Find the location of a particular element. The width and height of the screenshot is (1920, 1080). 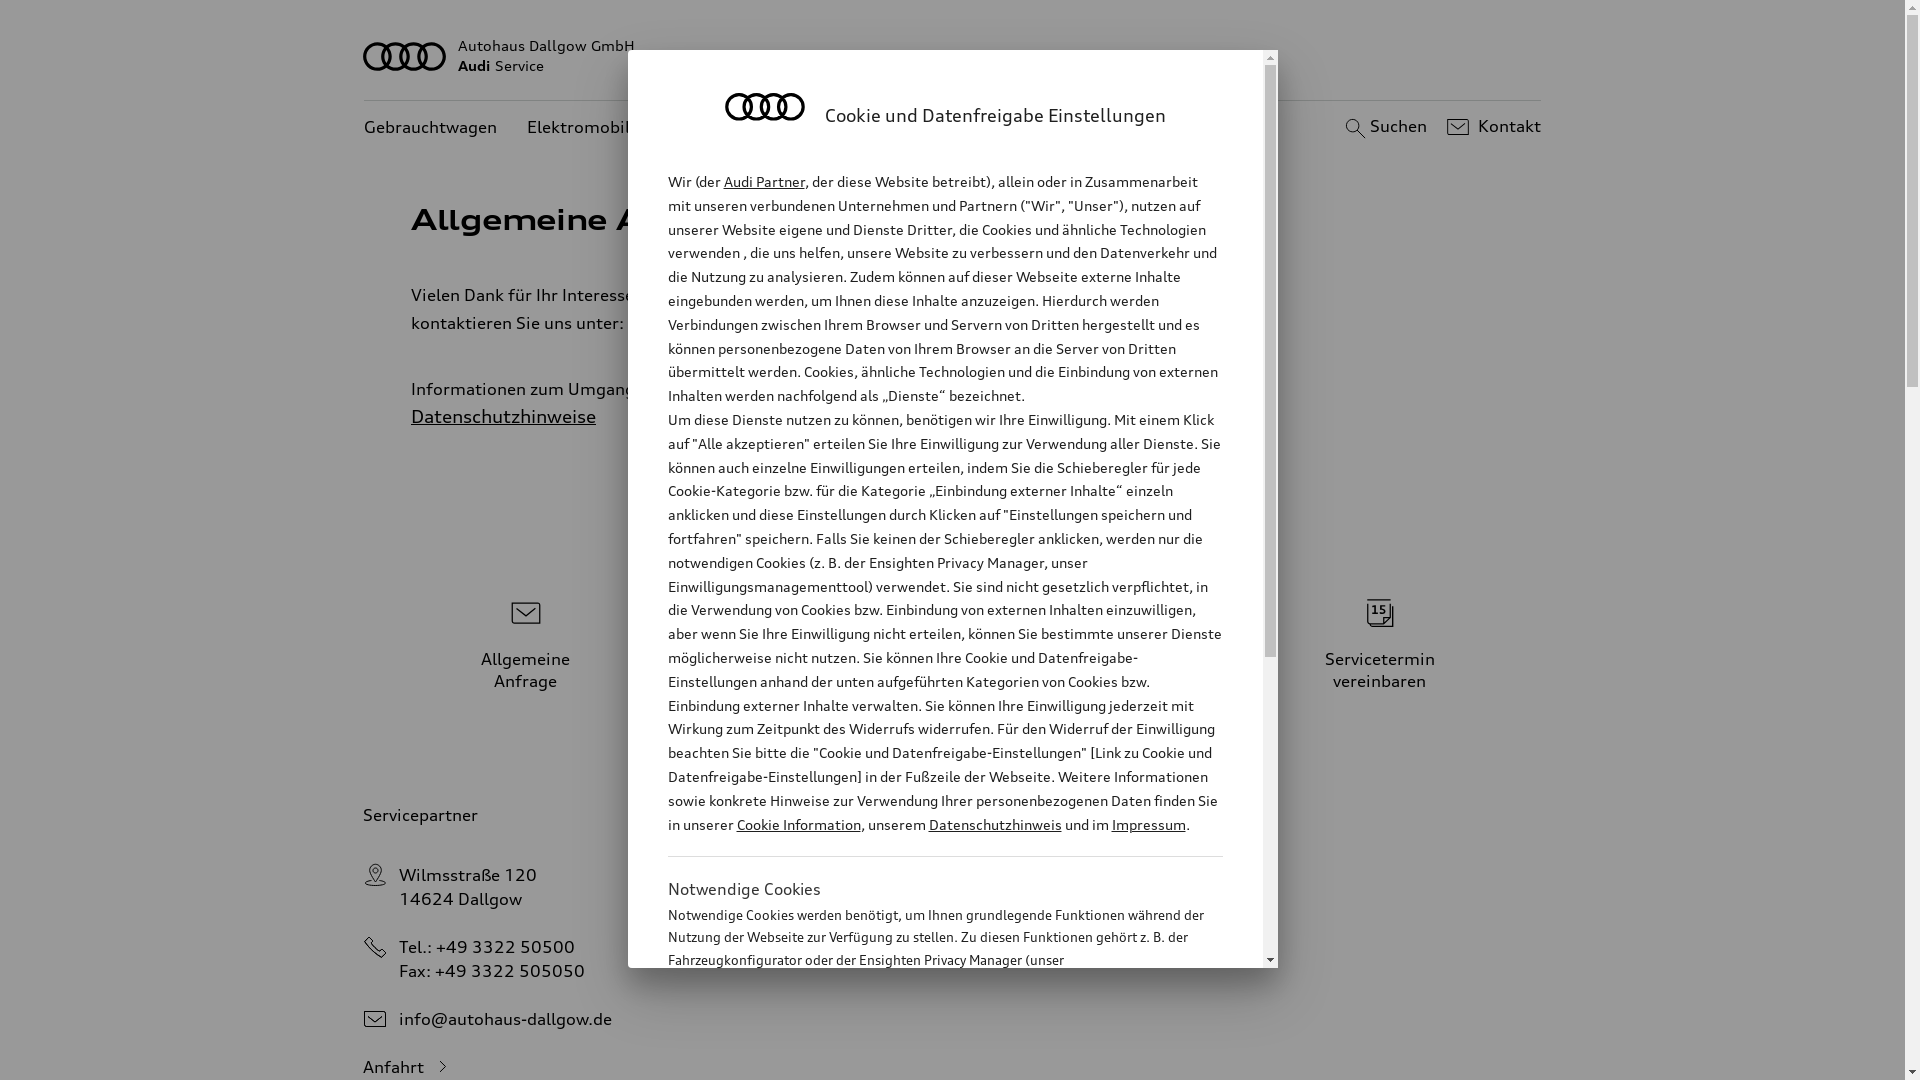

Angebote is located at coordinates (726, 128).